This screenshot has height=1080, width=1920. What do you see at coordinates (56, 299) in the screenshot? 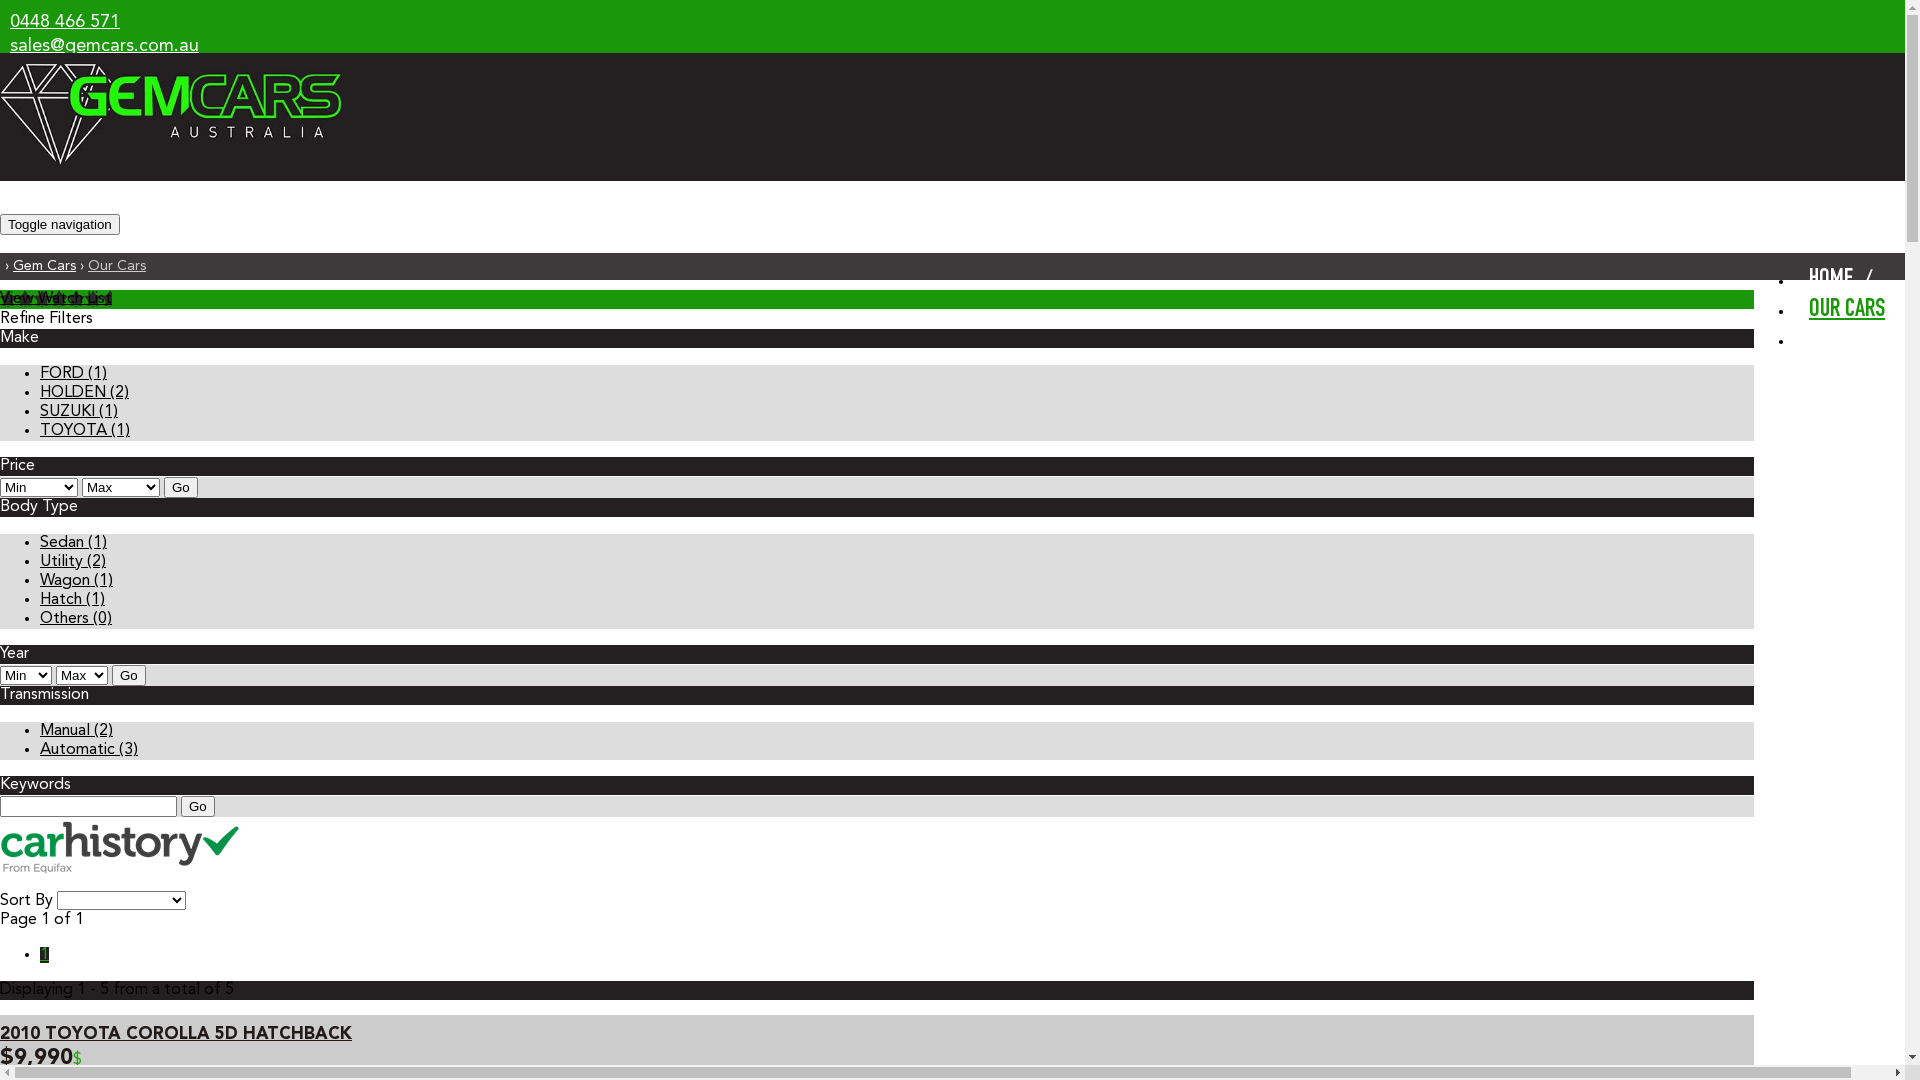
I see `View Watch List` at bounding box center [56, 299].